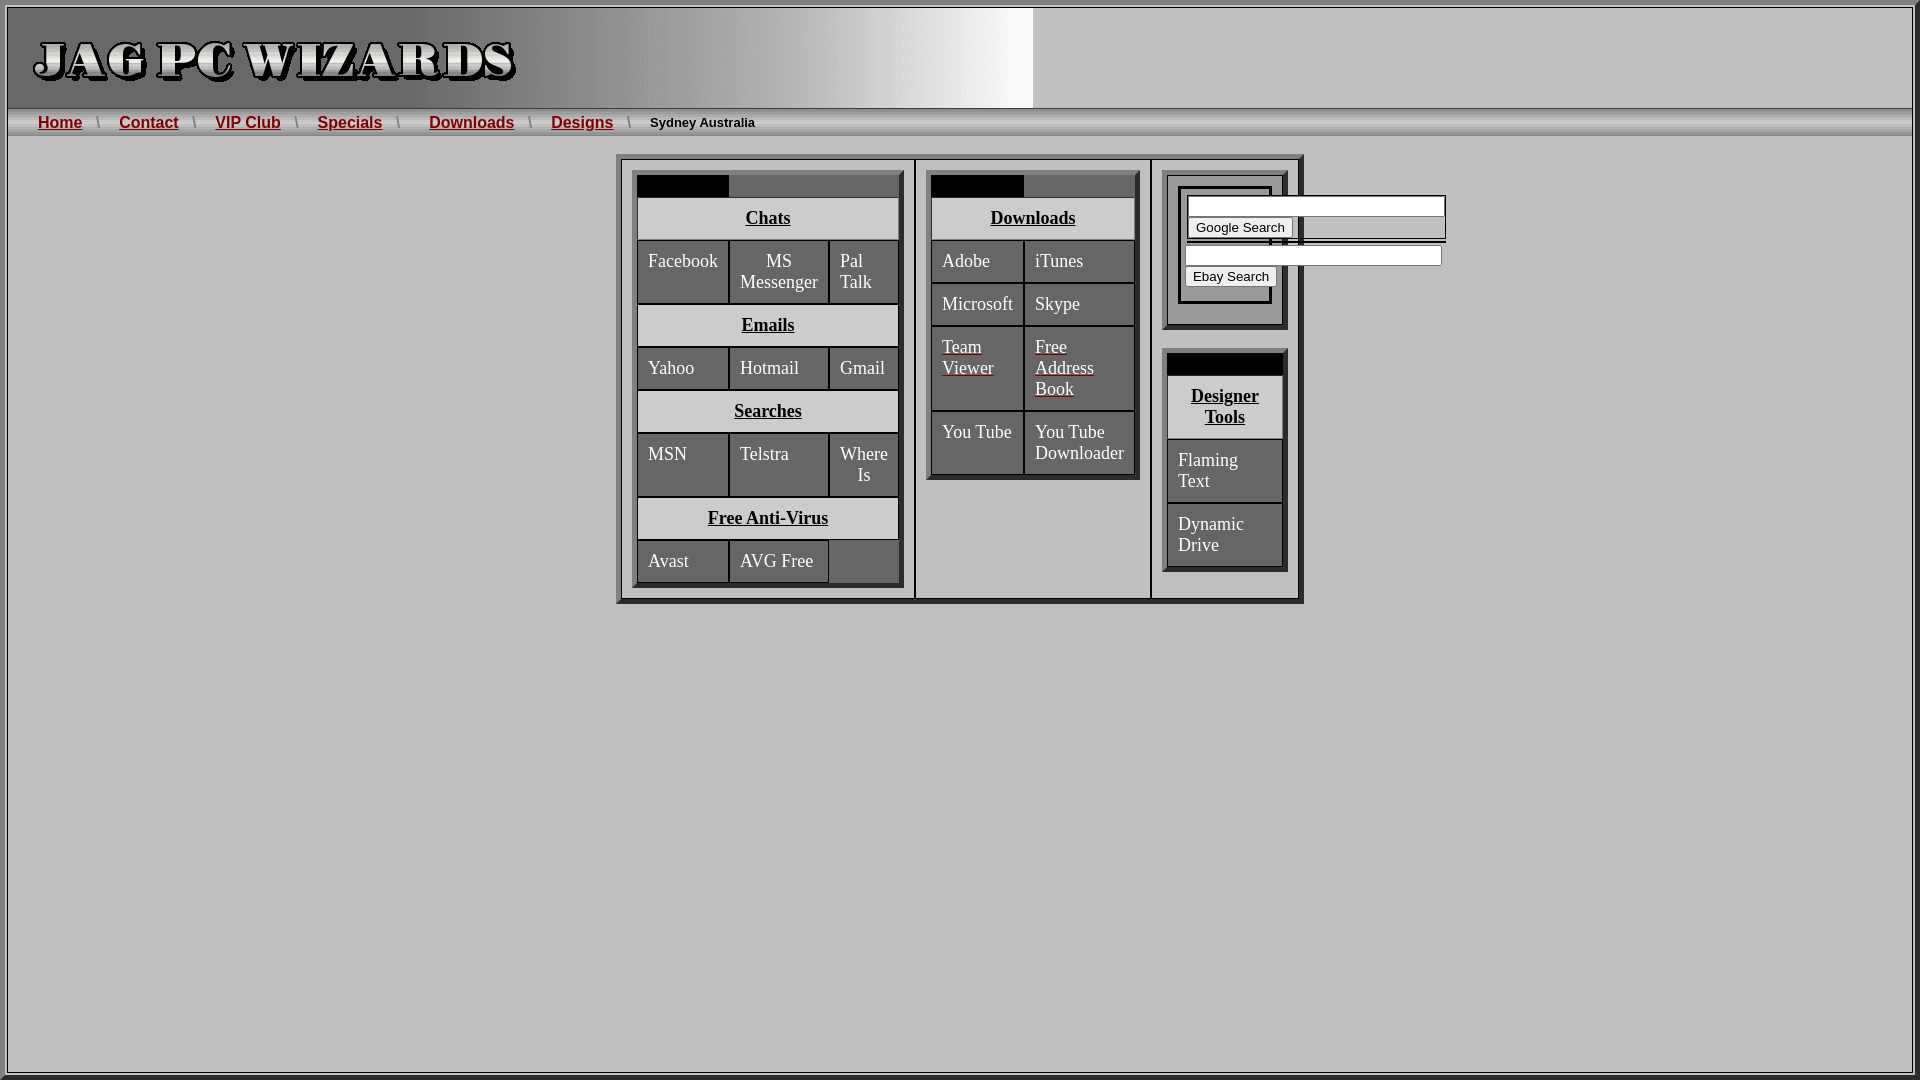 The width and height of the screenshot is (1920, 1080). I want to click on Flaming Text       , so click(1210, 471).